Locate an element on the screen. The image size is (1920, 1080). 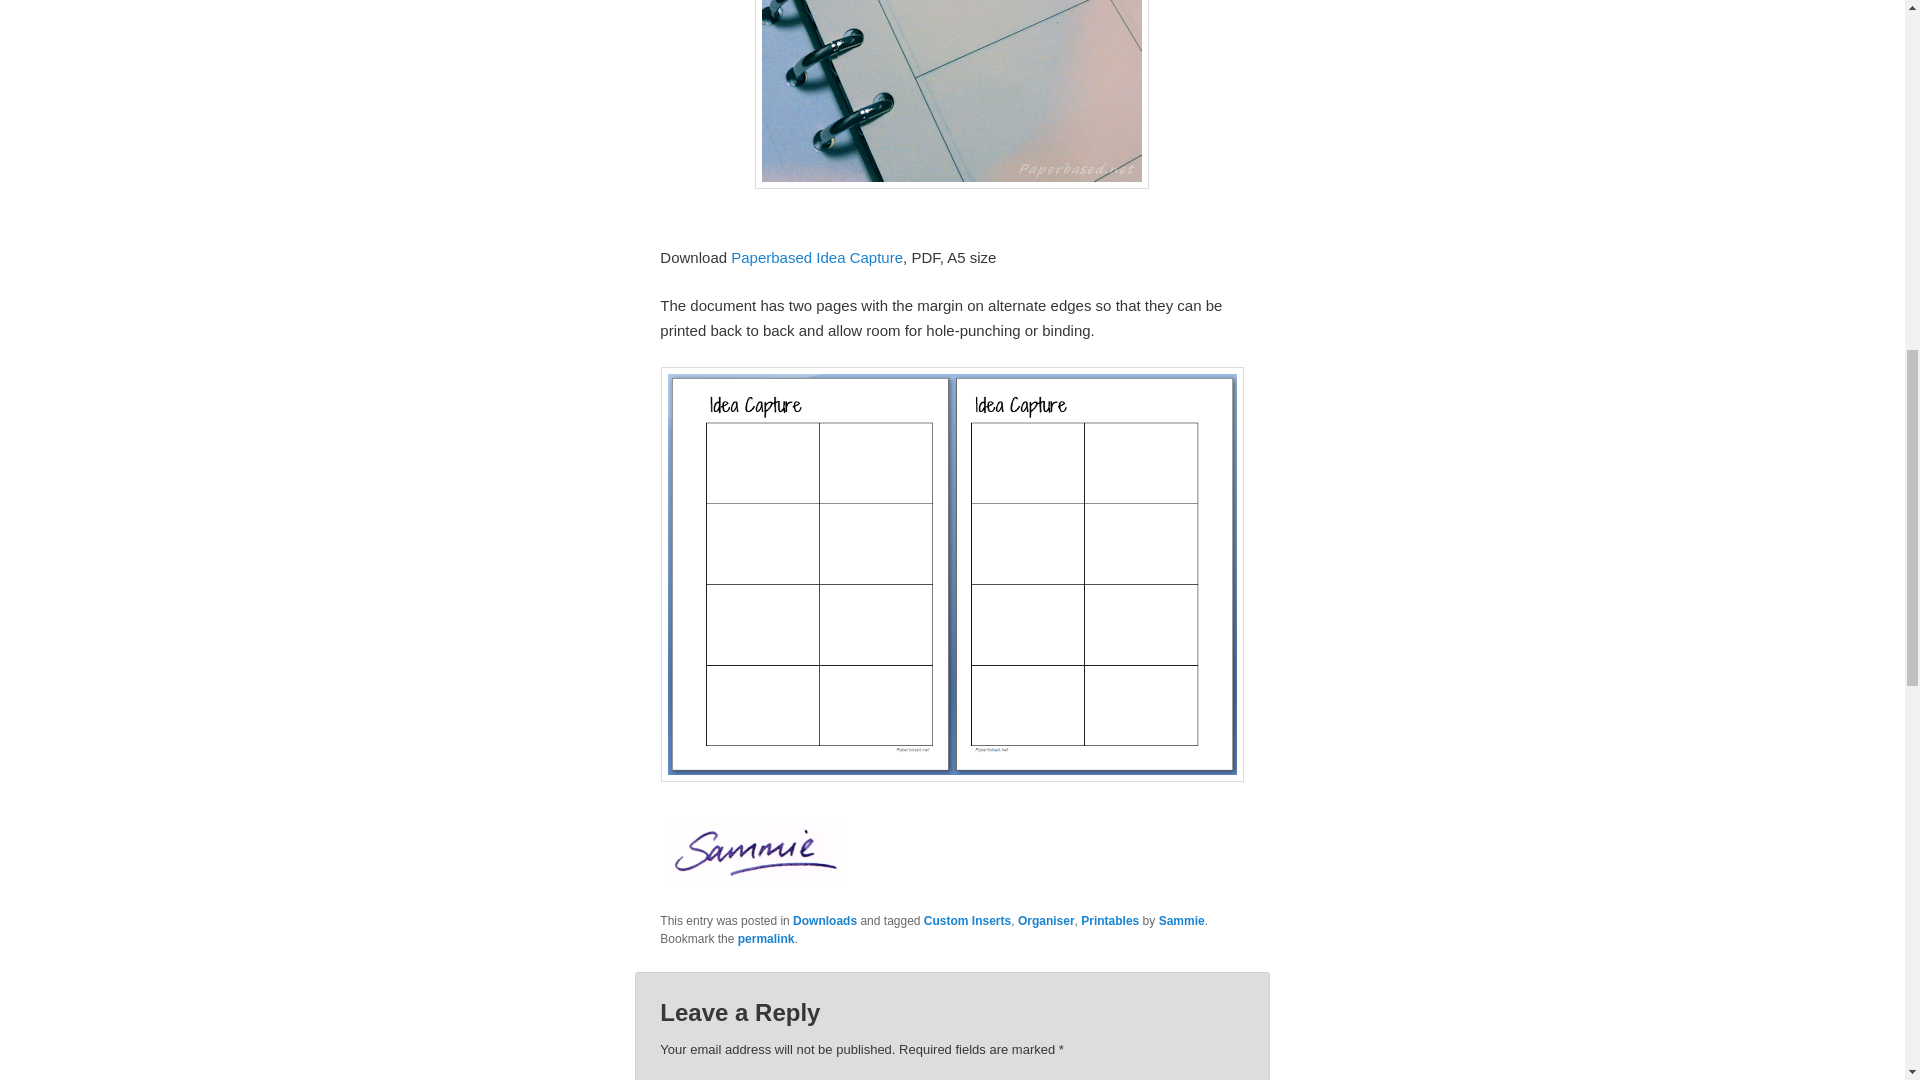
Custom Inserts is located at coordinates (967, 920).